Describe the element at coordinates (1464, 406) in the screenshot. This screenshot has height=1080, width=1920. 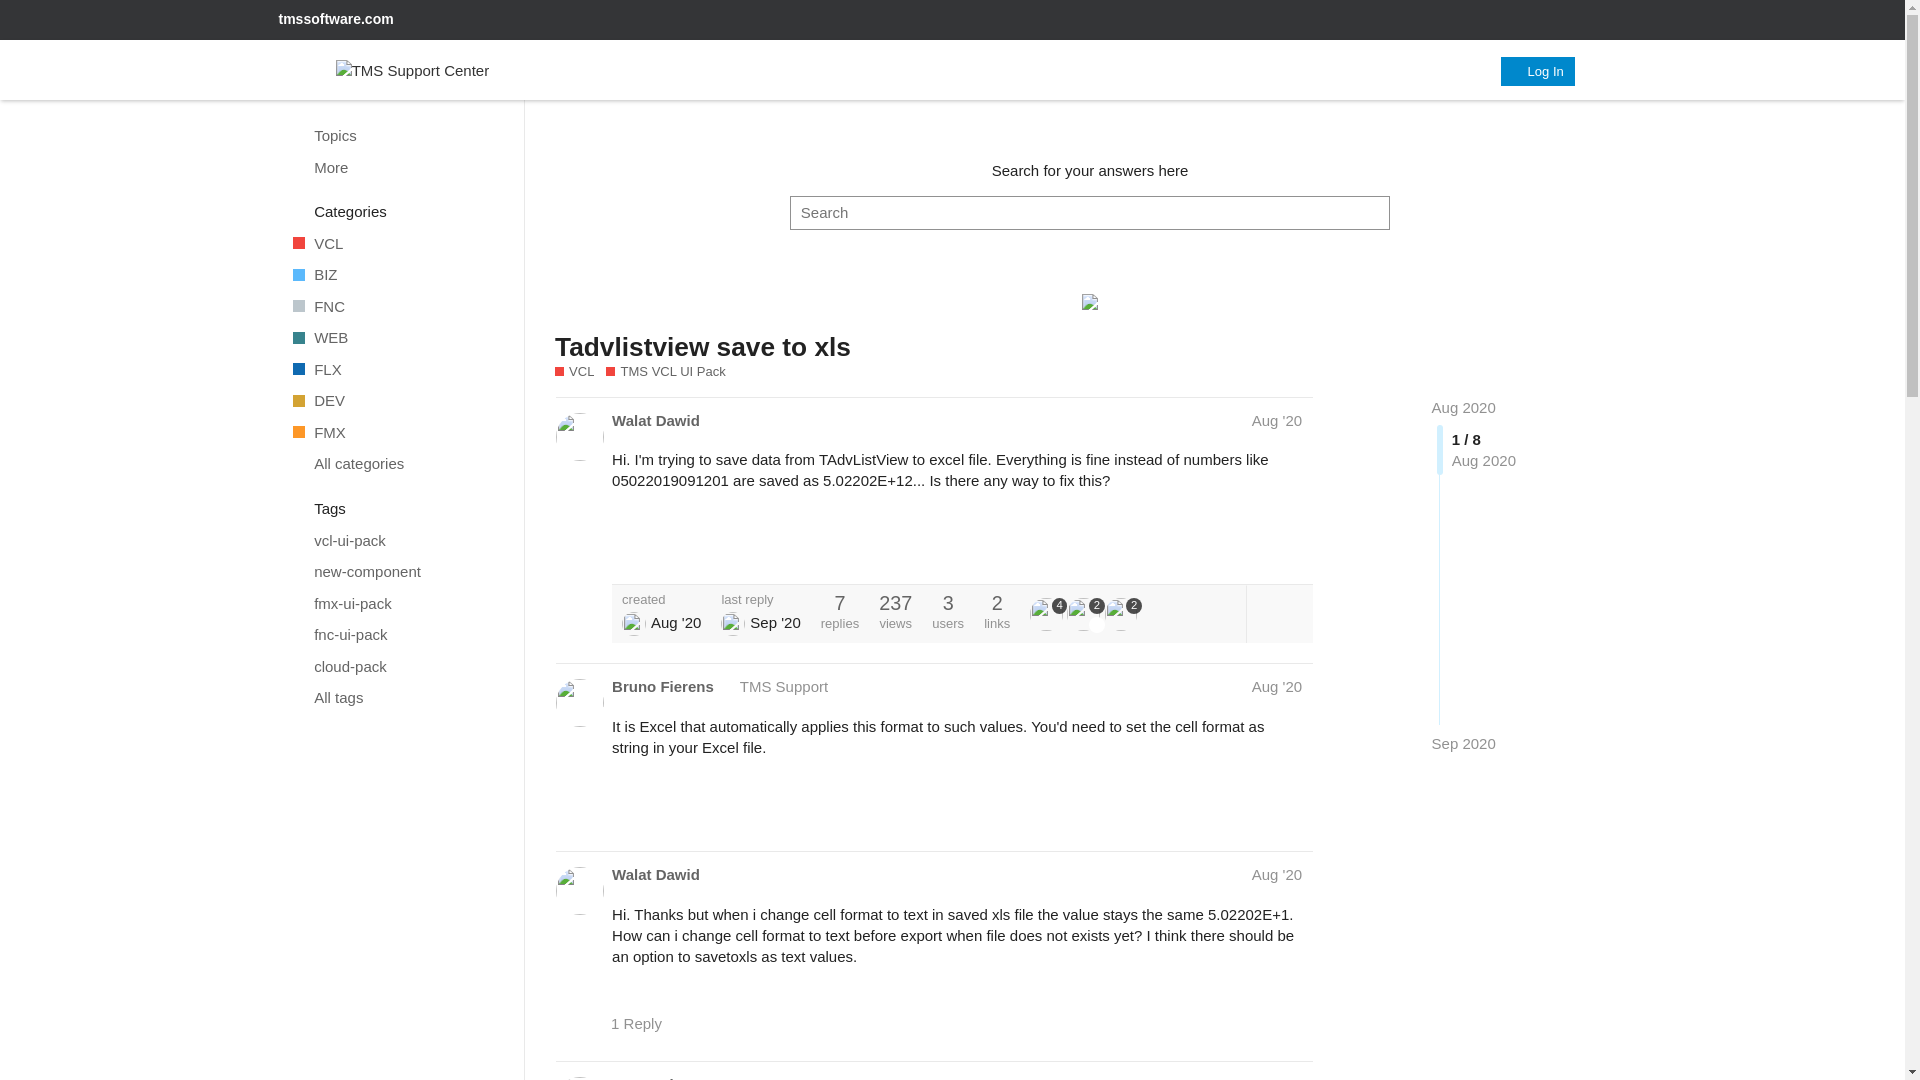
I see `Aug 2020` at that location.